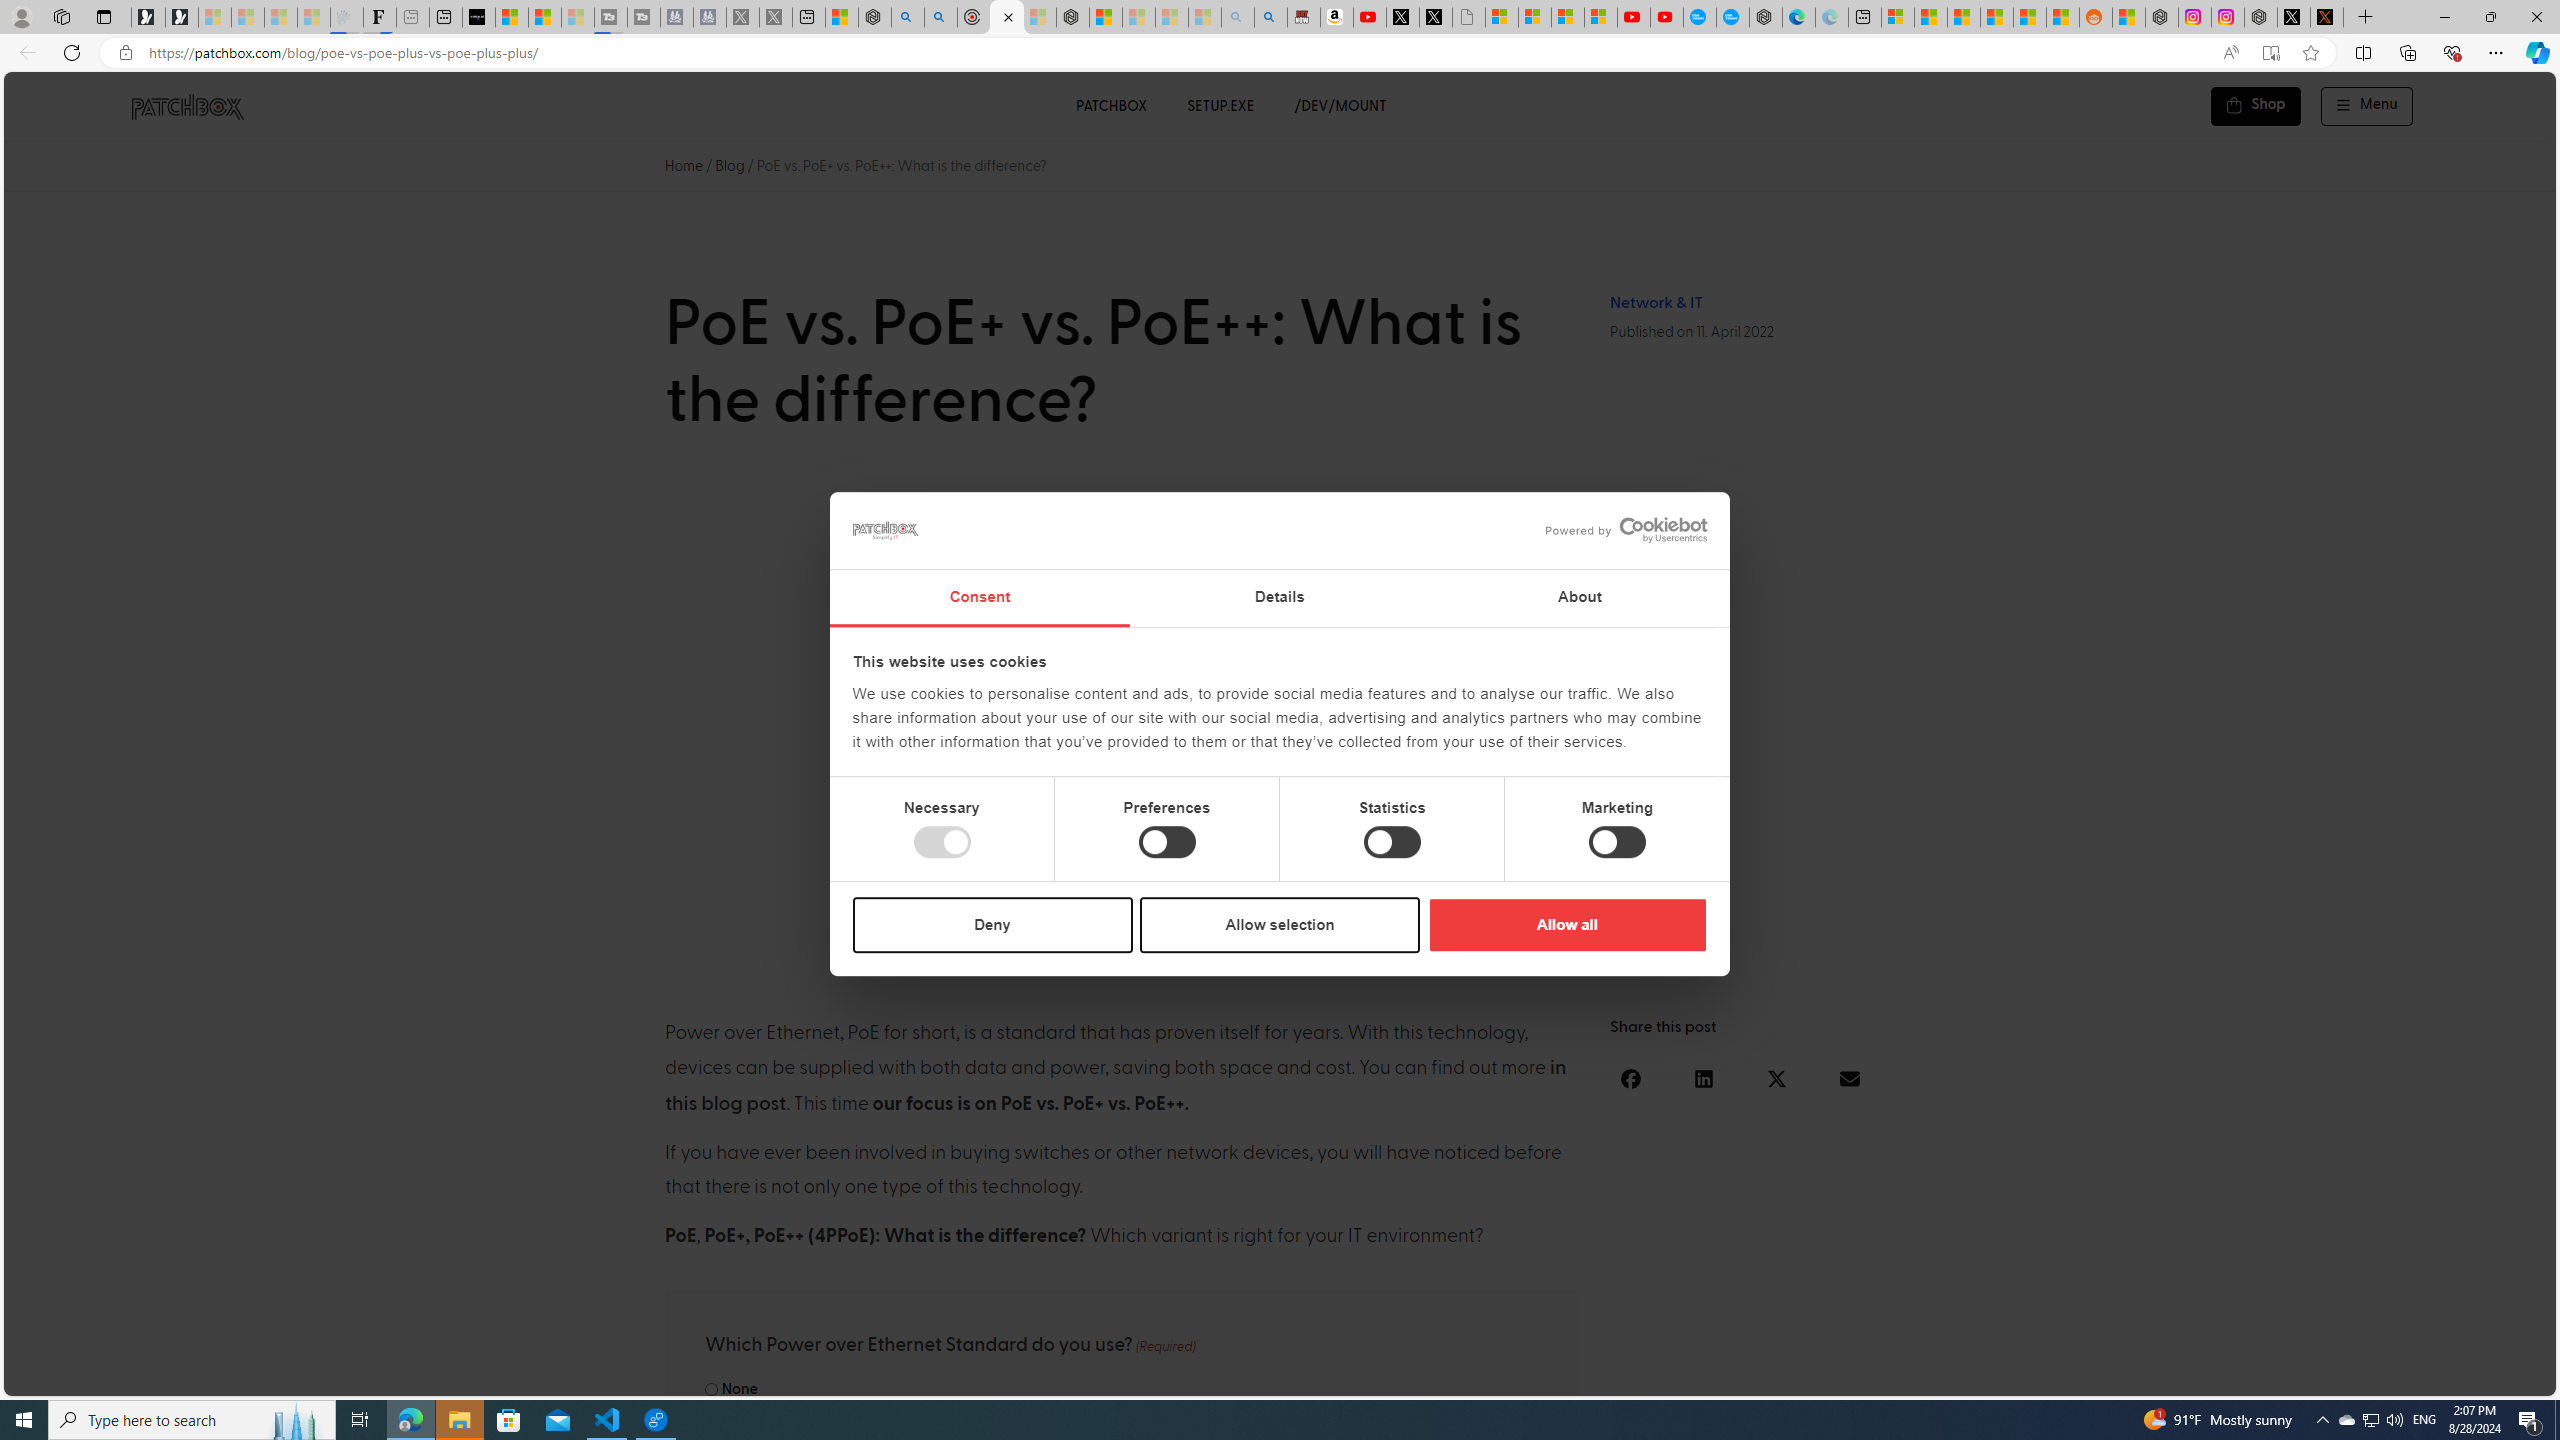 The height and width of the screenshot is (1440, 2560). What do you see at coordinates (1566, 924) in the screenshot?
I see `Allow all` at bounding box center [1566, 924].